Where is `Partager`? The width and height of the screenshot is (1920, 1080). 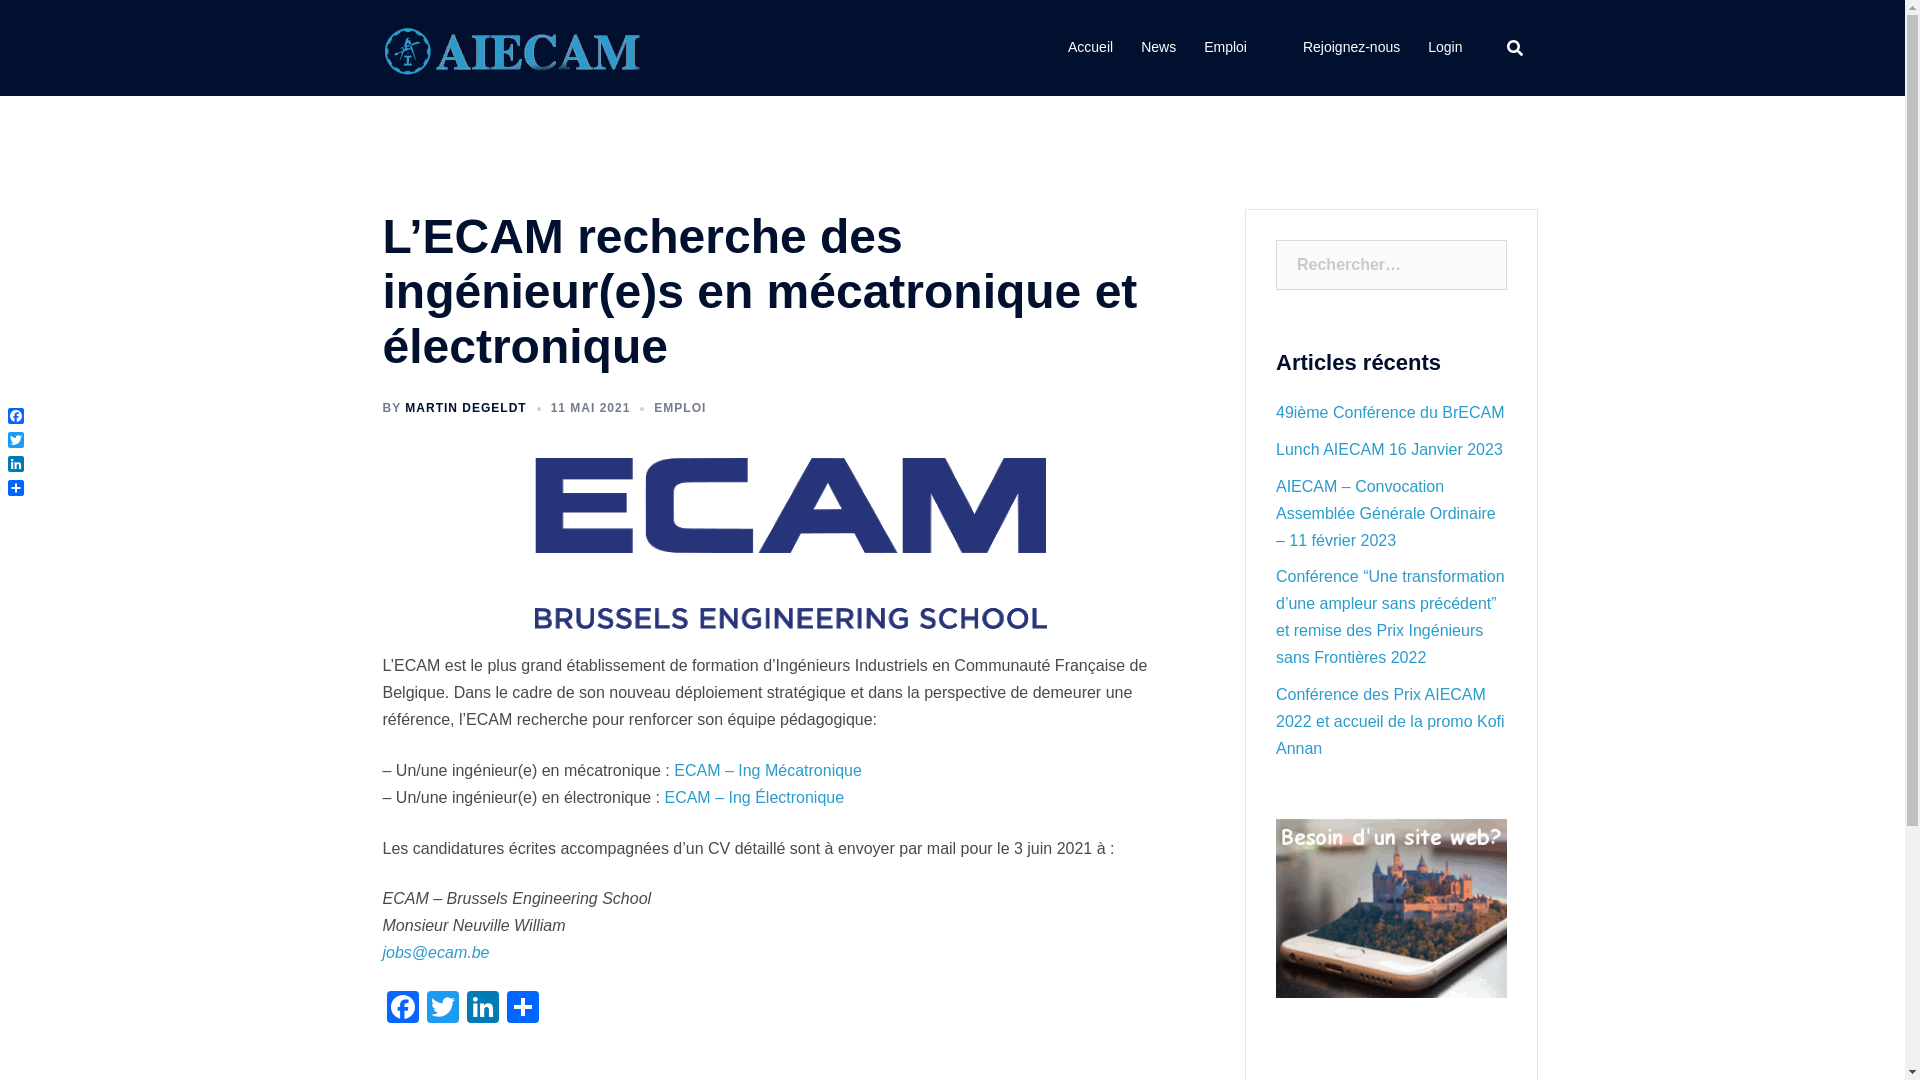 Partager is located at coordinates (16, 488).